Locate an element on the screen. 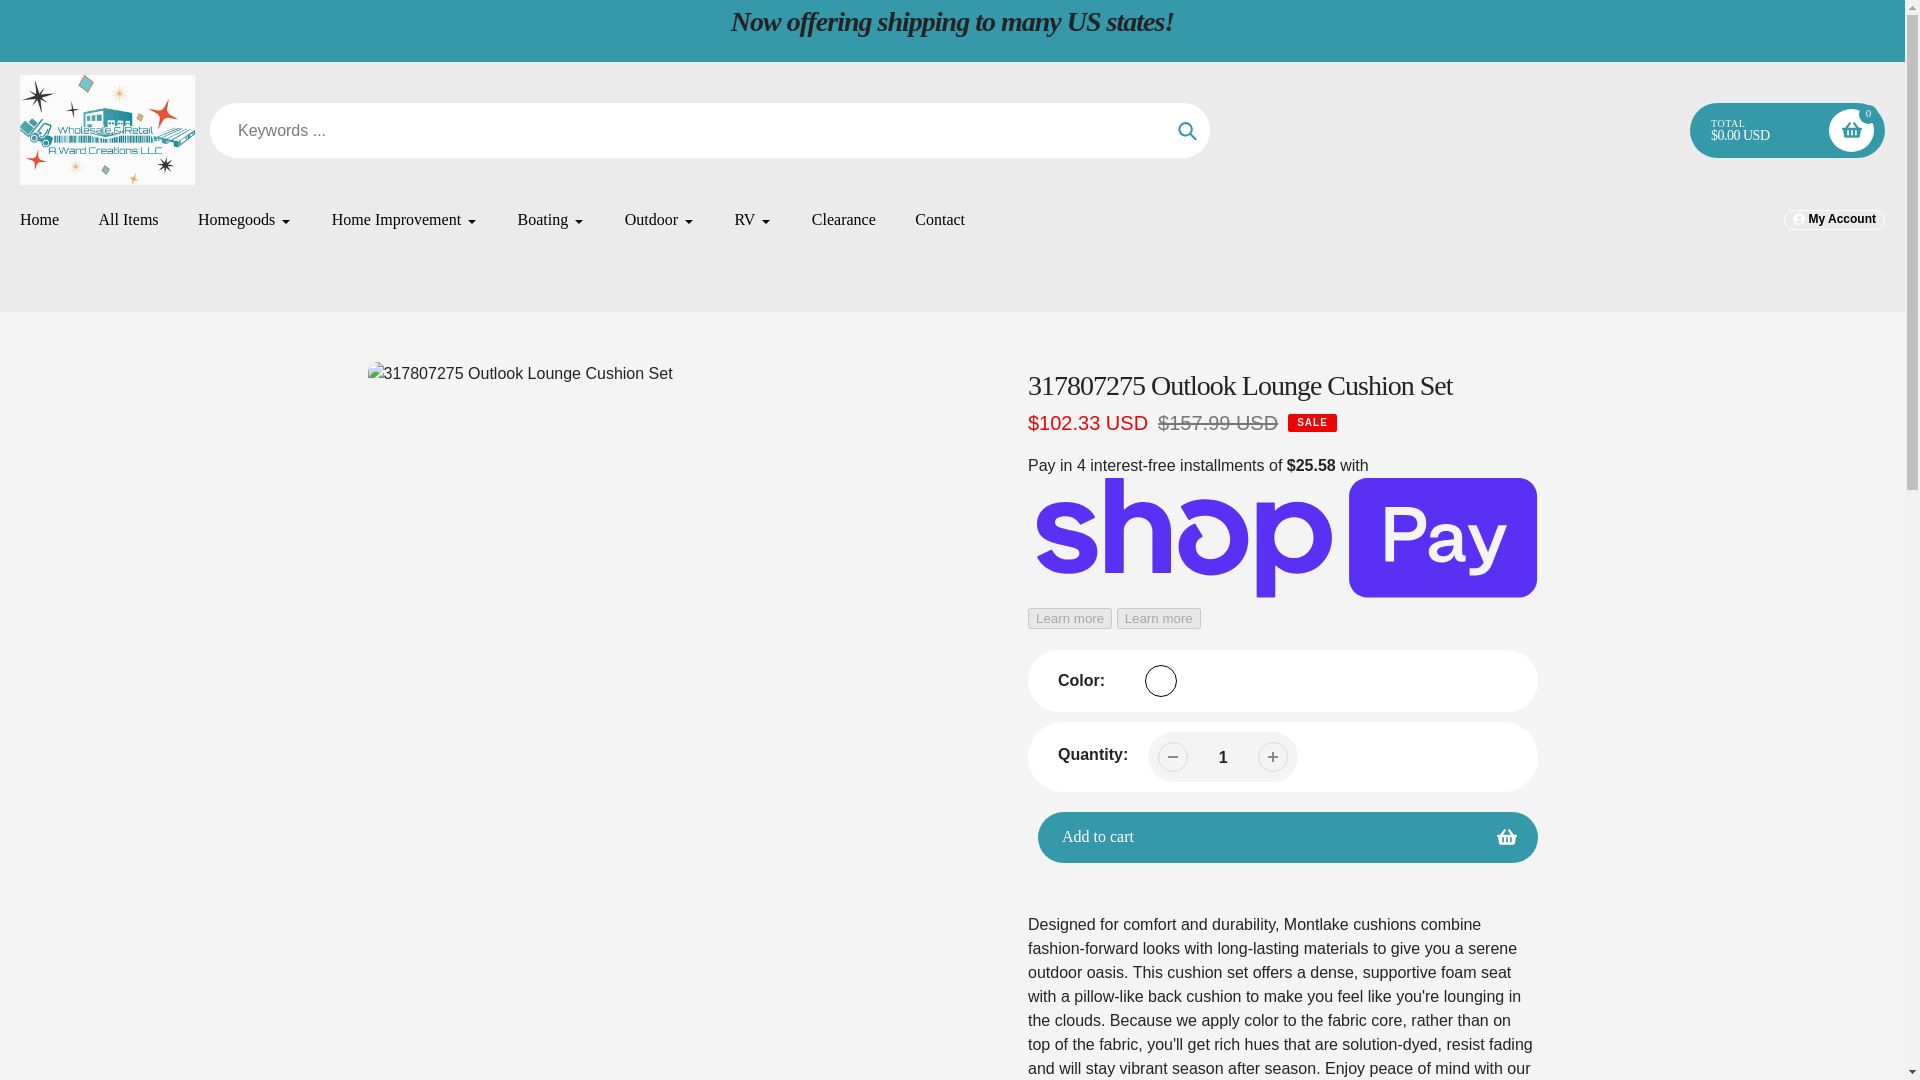 The image size is (1920, 1080). All Items is located at coordinates (129, 220).